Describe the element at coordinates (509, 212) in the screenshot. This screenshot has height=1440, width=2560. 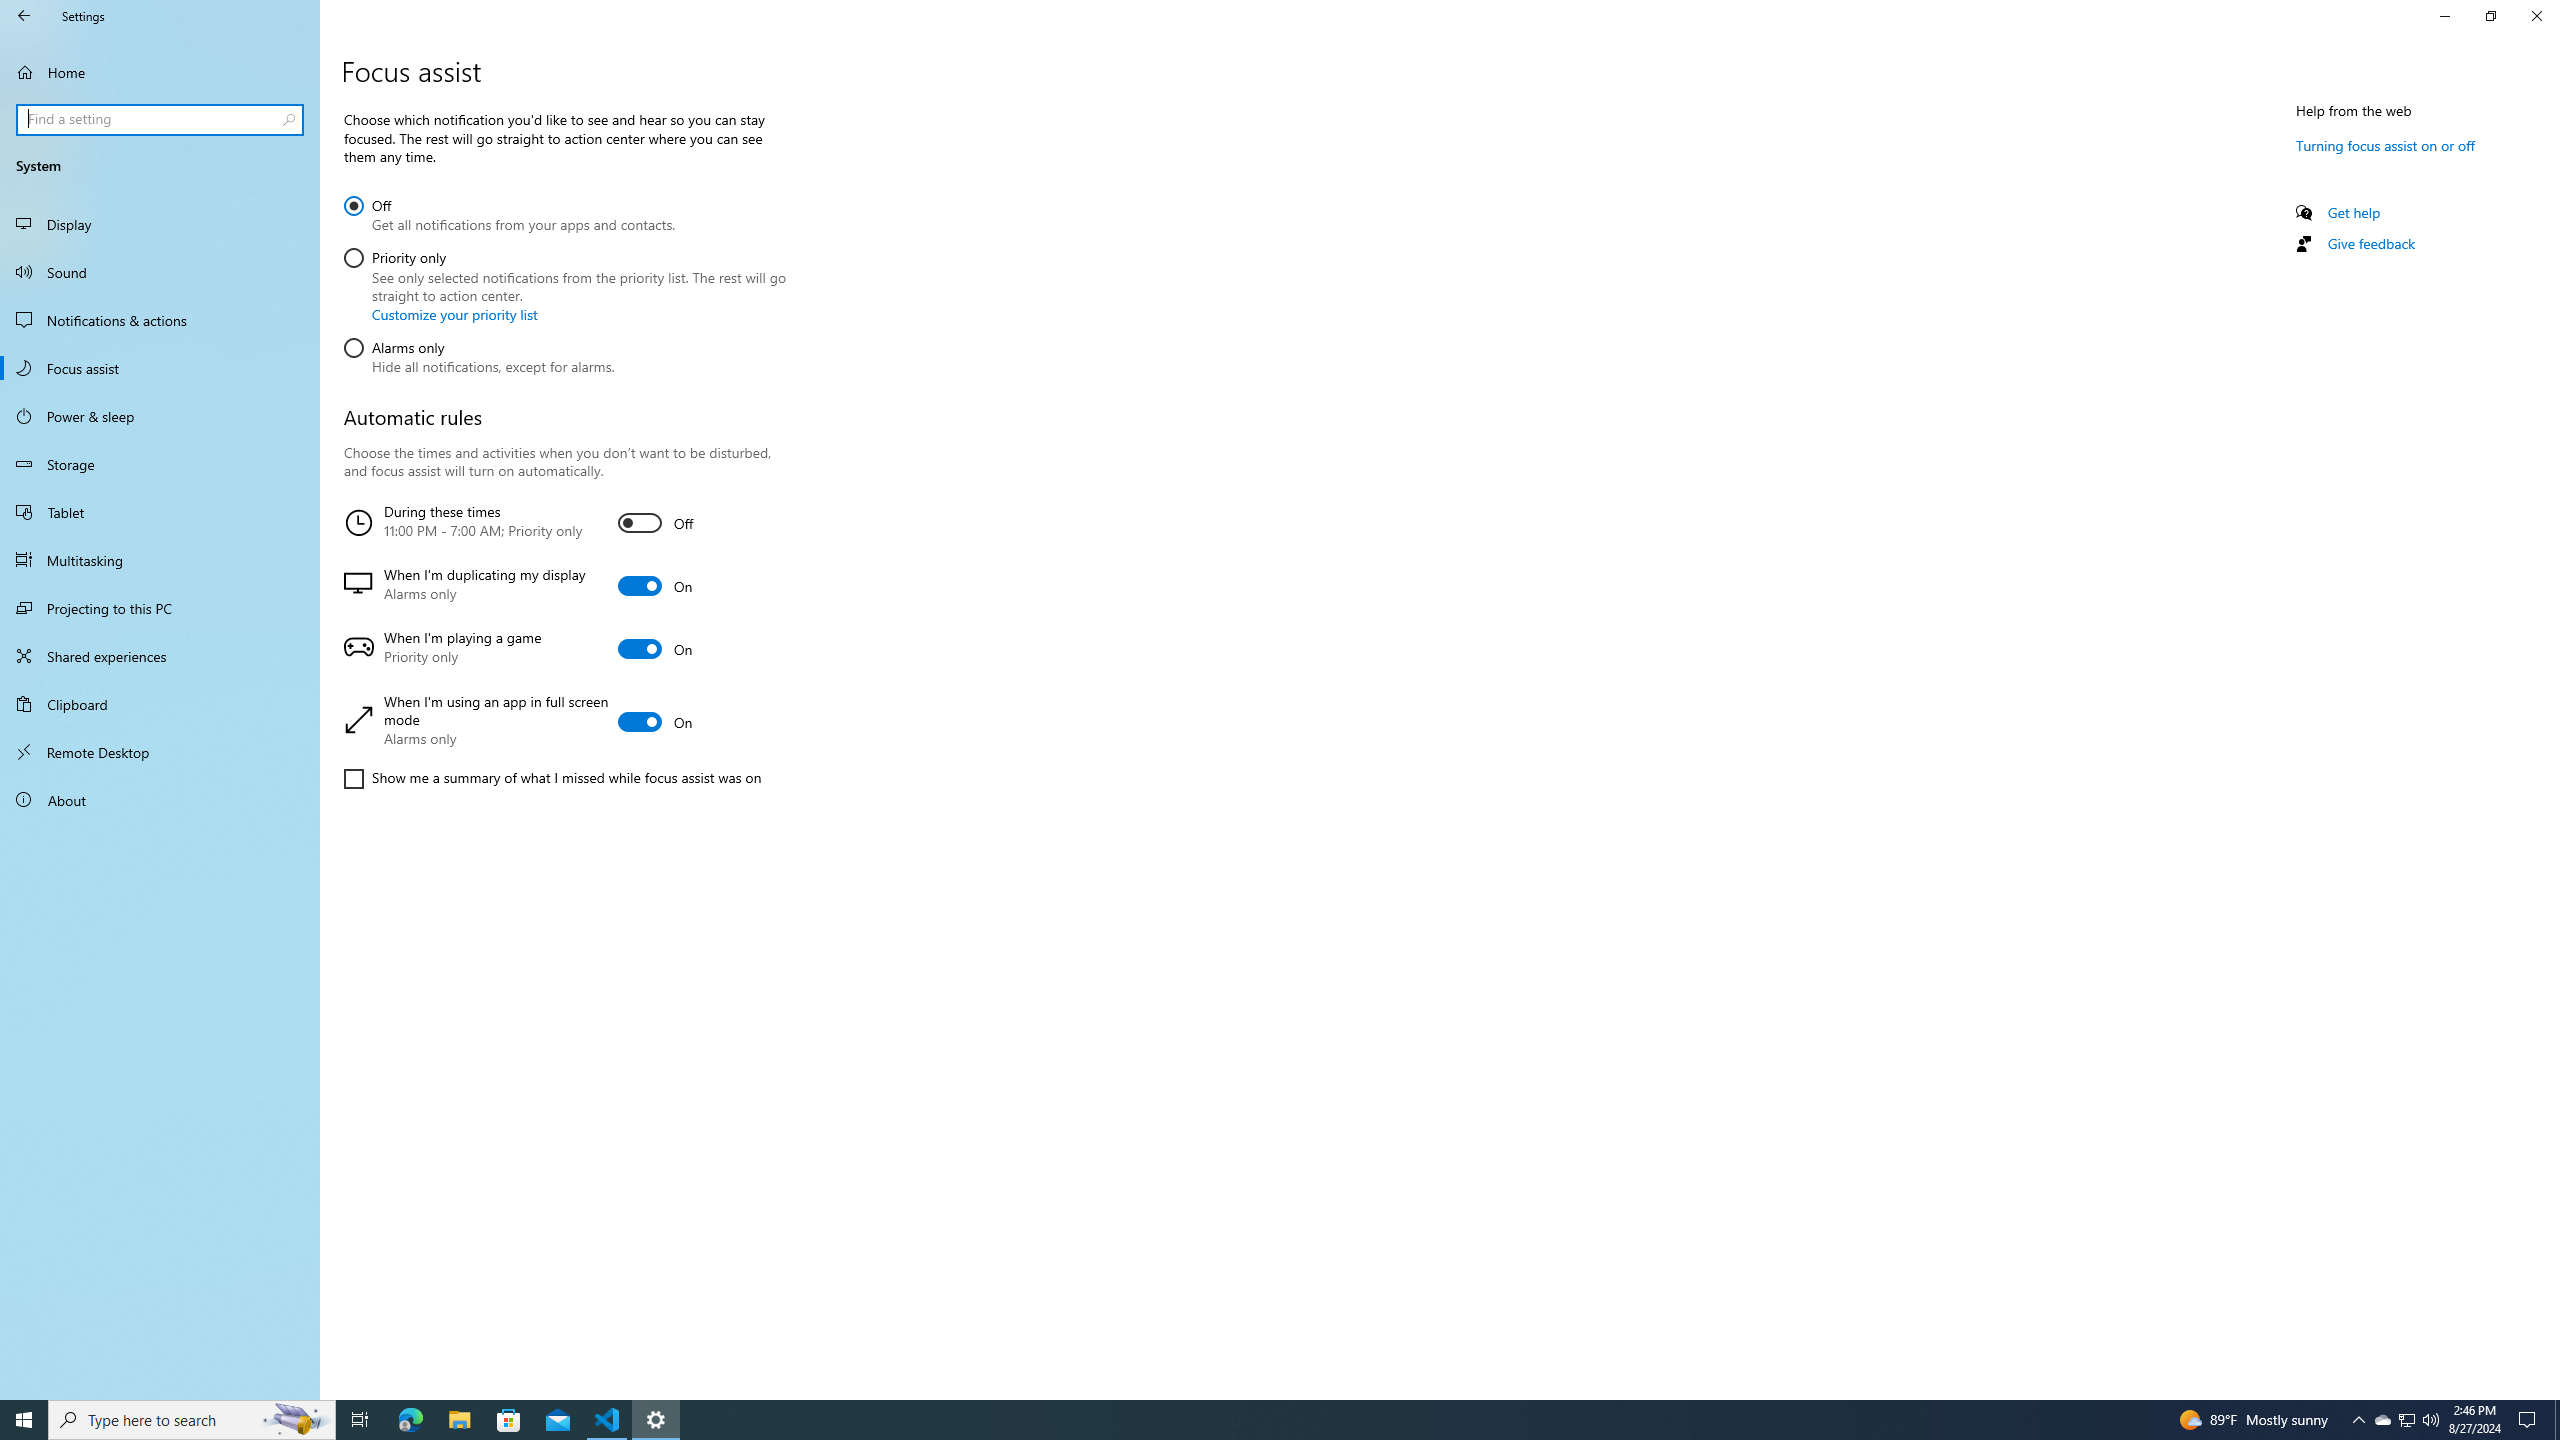
I see `Off` at that location.